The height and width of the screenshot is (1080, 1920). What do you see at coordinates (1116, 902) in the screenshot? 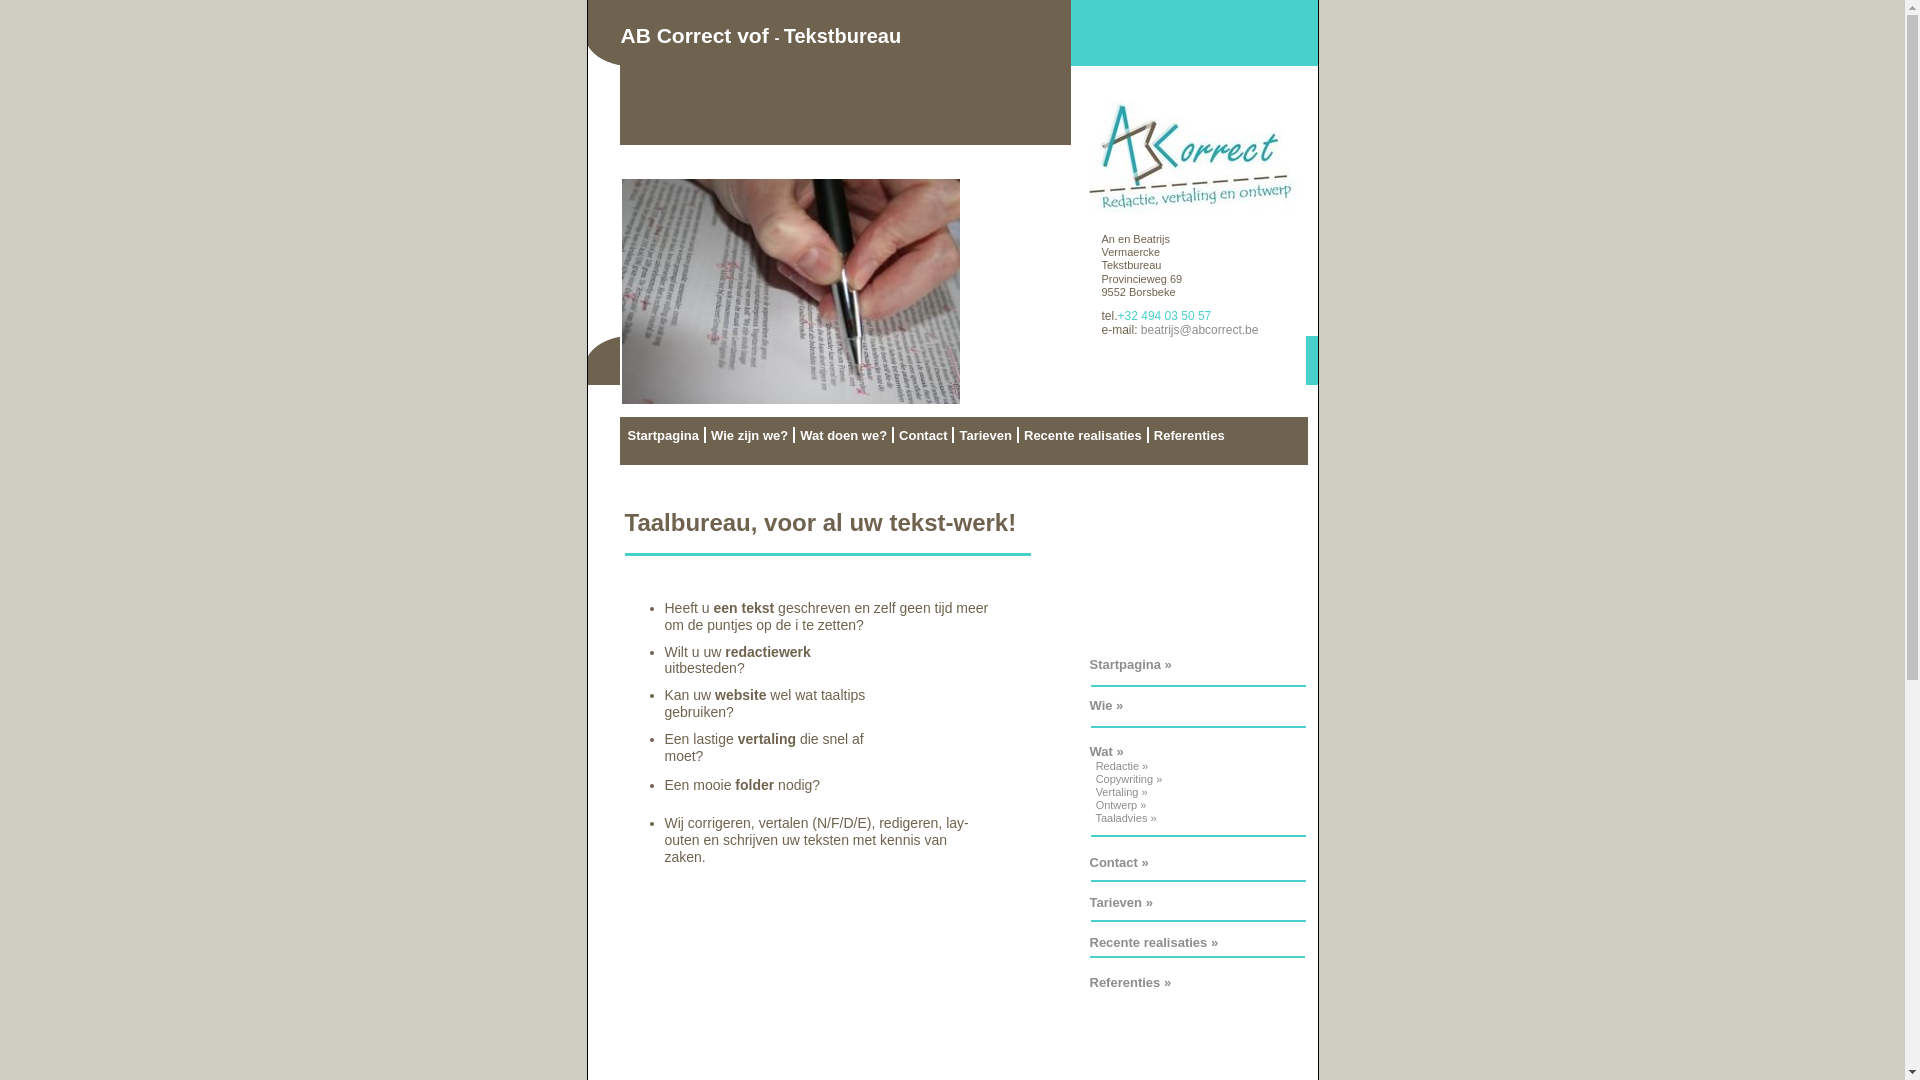
I see `Tarieven` at bounding box center [1116, 902].